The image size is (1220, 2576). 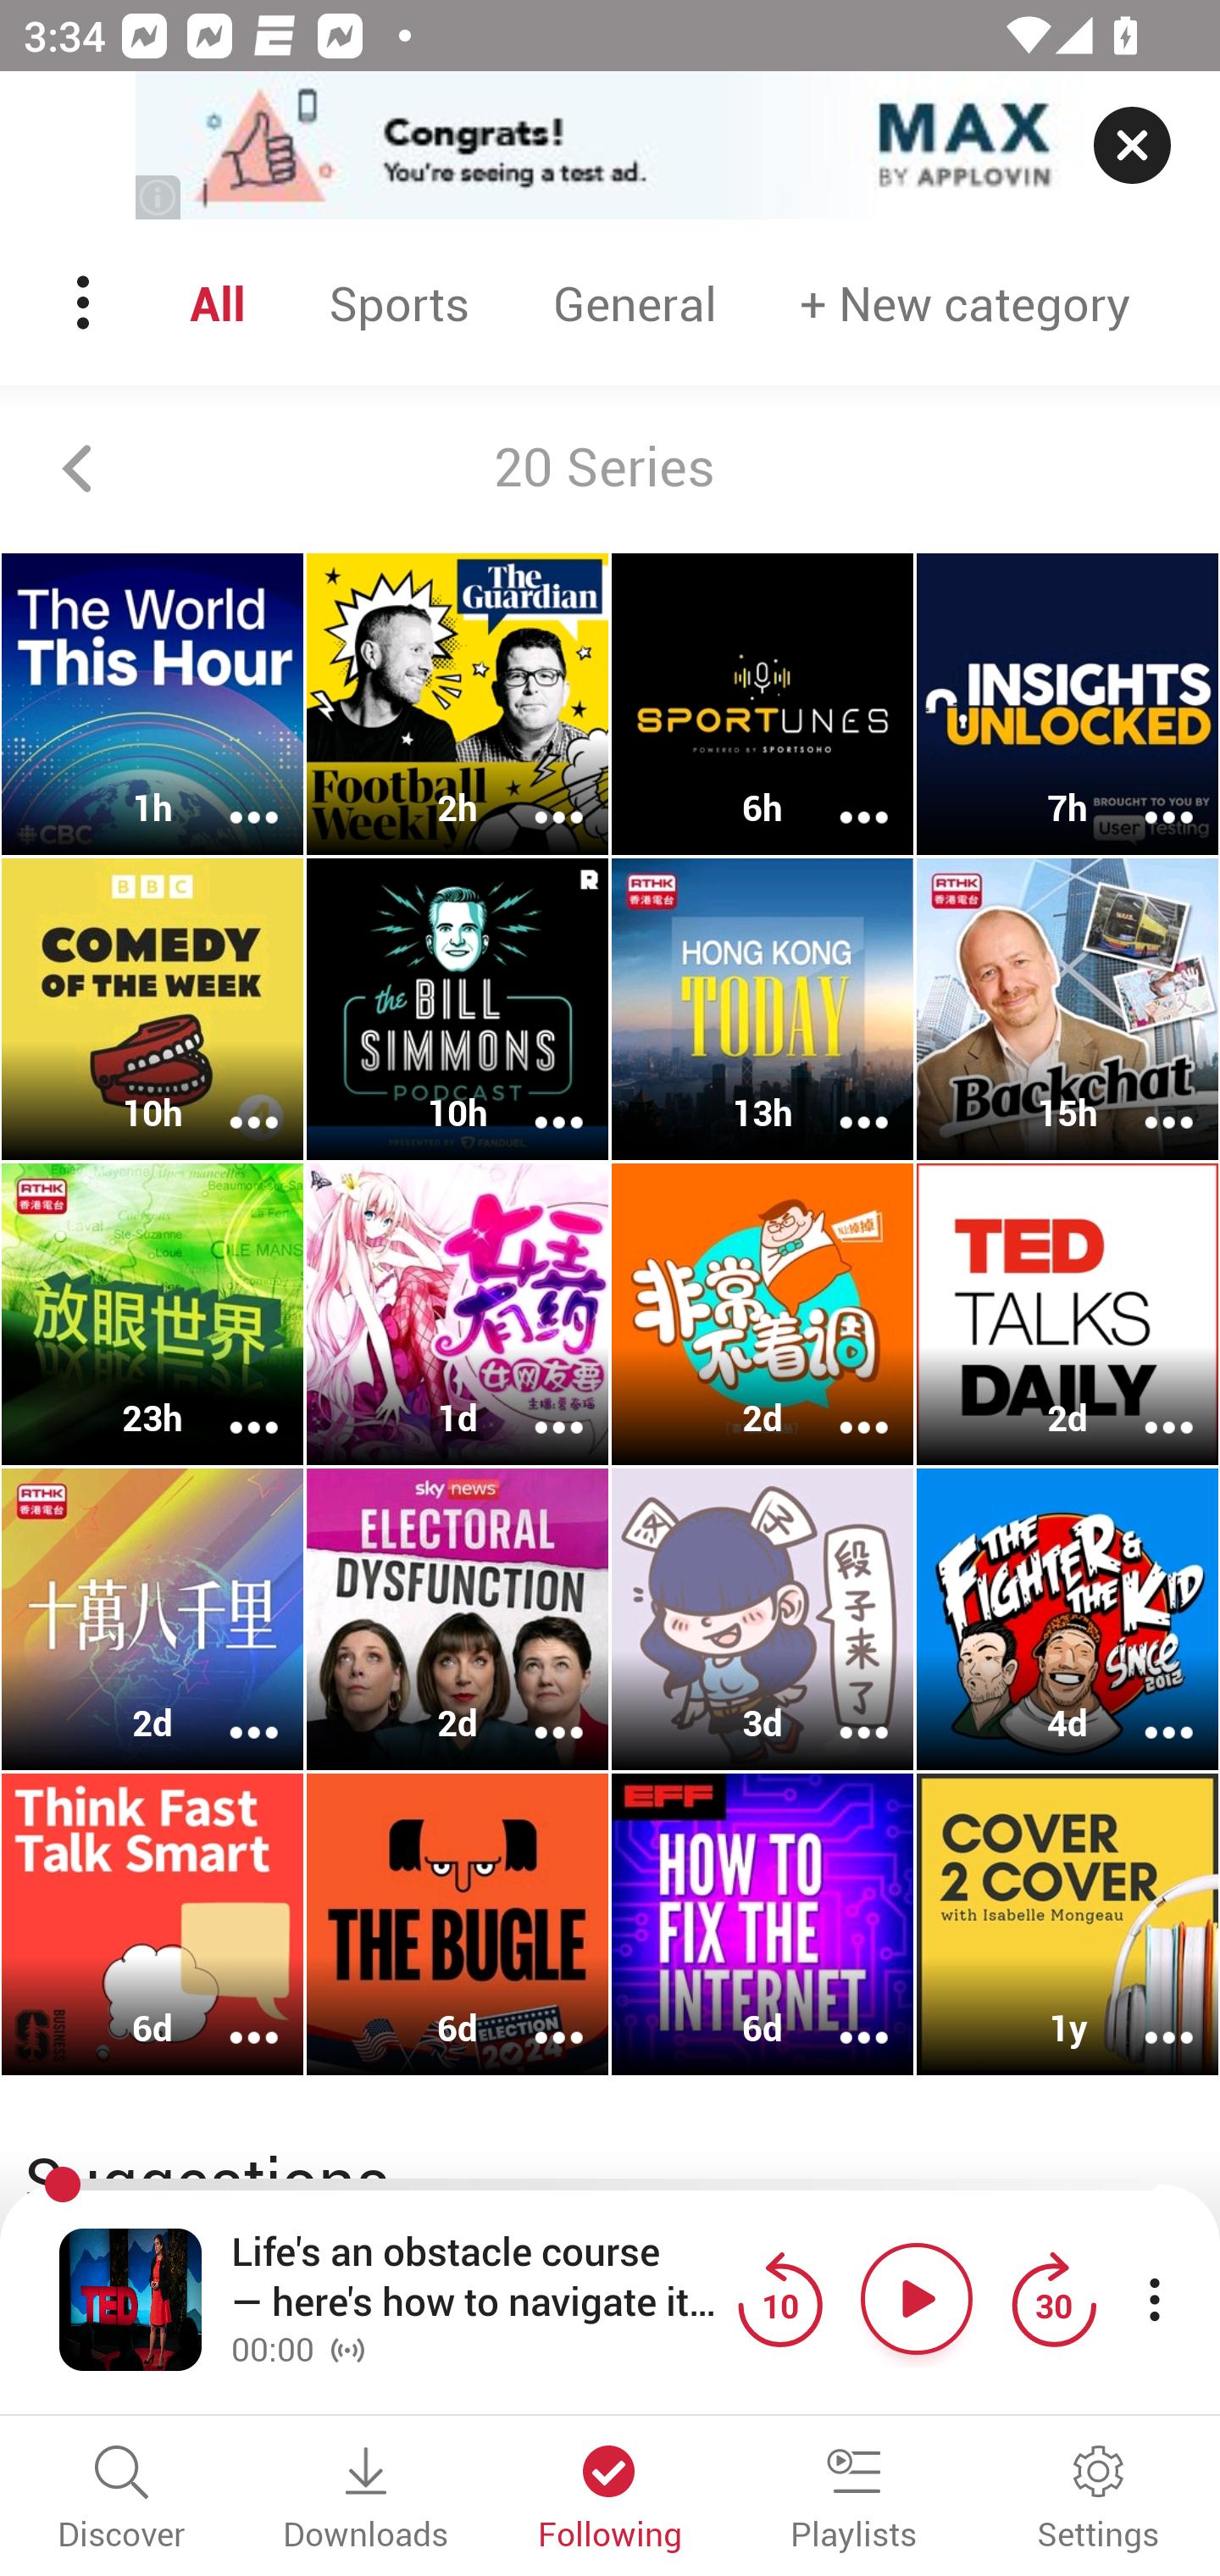 What do you see at coordinates (398, 303) in the screenshot?
I see `Sports` at bounding box center [398, 303].